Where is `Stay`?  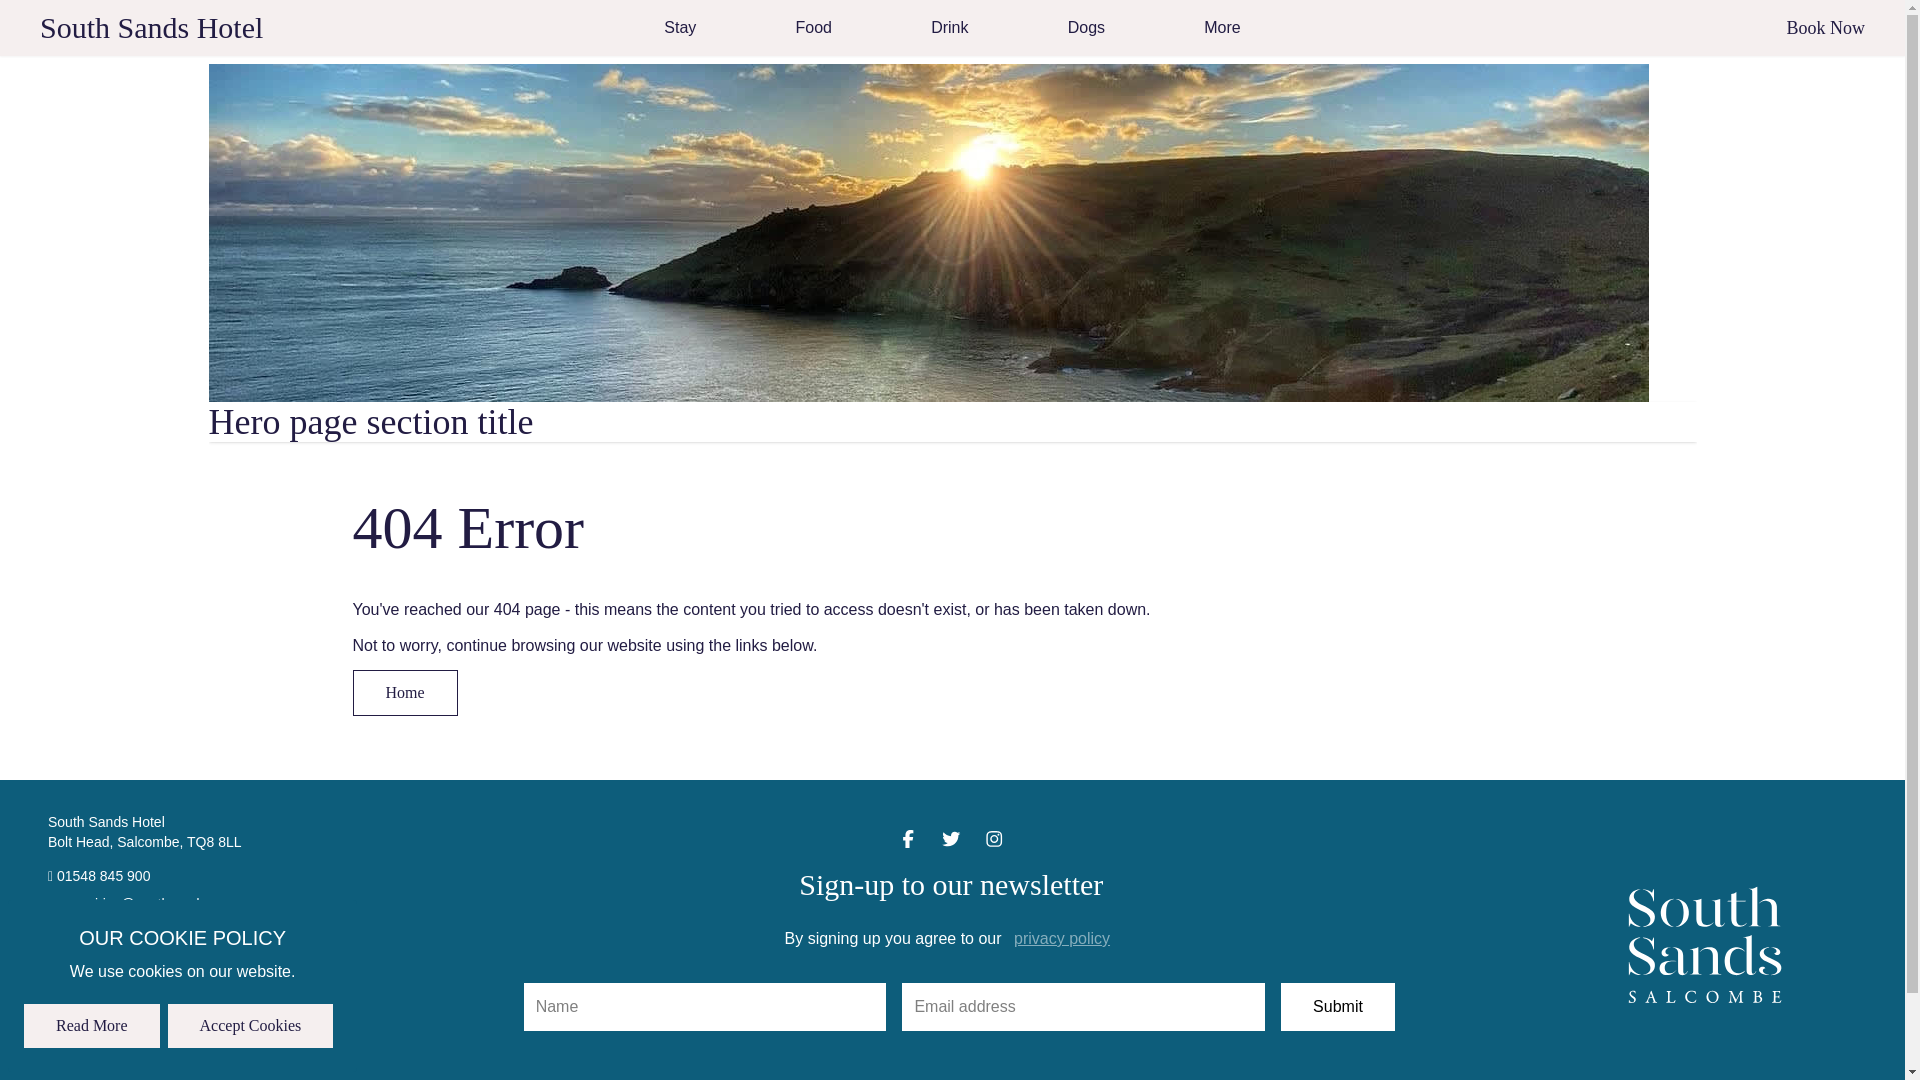
Stay is located at coordinates (680, 28).